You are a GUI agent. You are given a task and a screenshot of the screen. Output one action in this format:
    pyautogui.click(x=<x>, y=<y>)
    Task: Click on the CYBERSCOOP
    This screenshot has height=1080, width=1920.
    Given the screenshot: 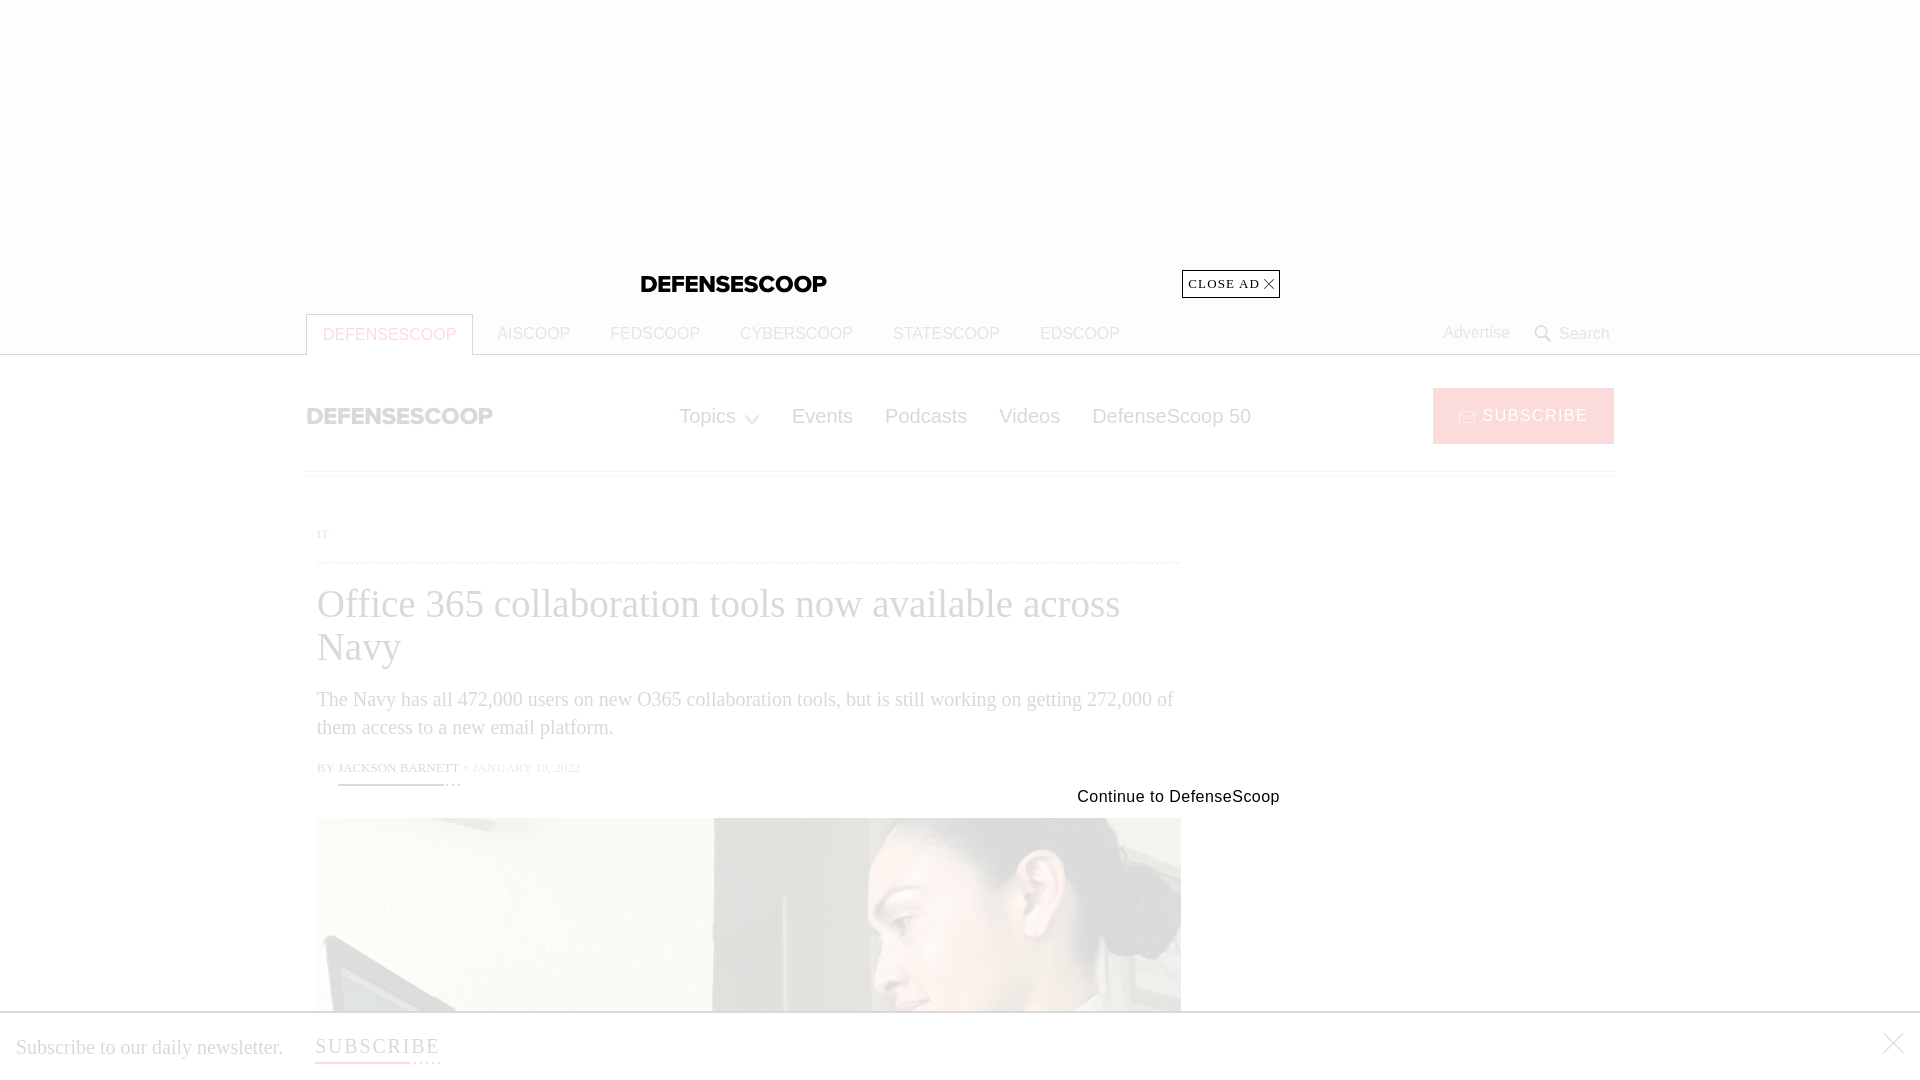 What is the action you would take?
    pyautogui.click(x=796, y=334)
    